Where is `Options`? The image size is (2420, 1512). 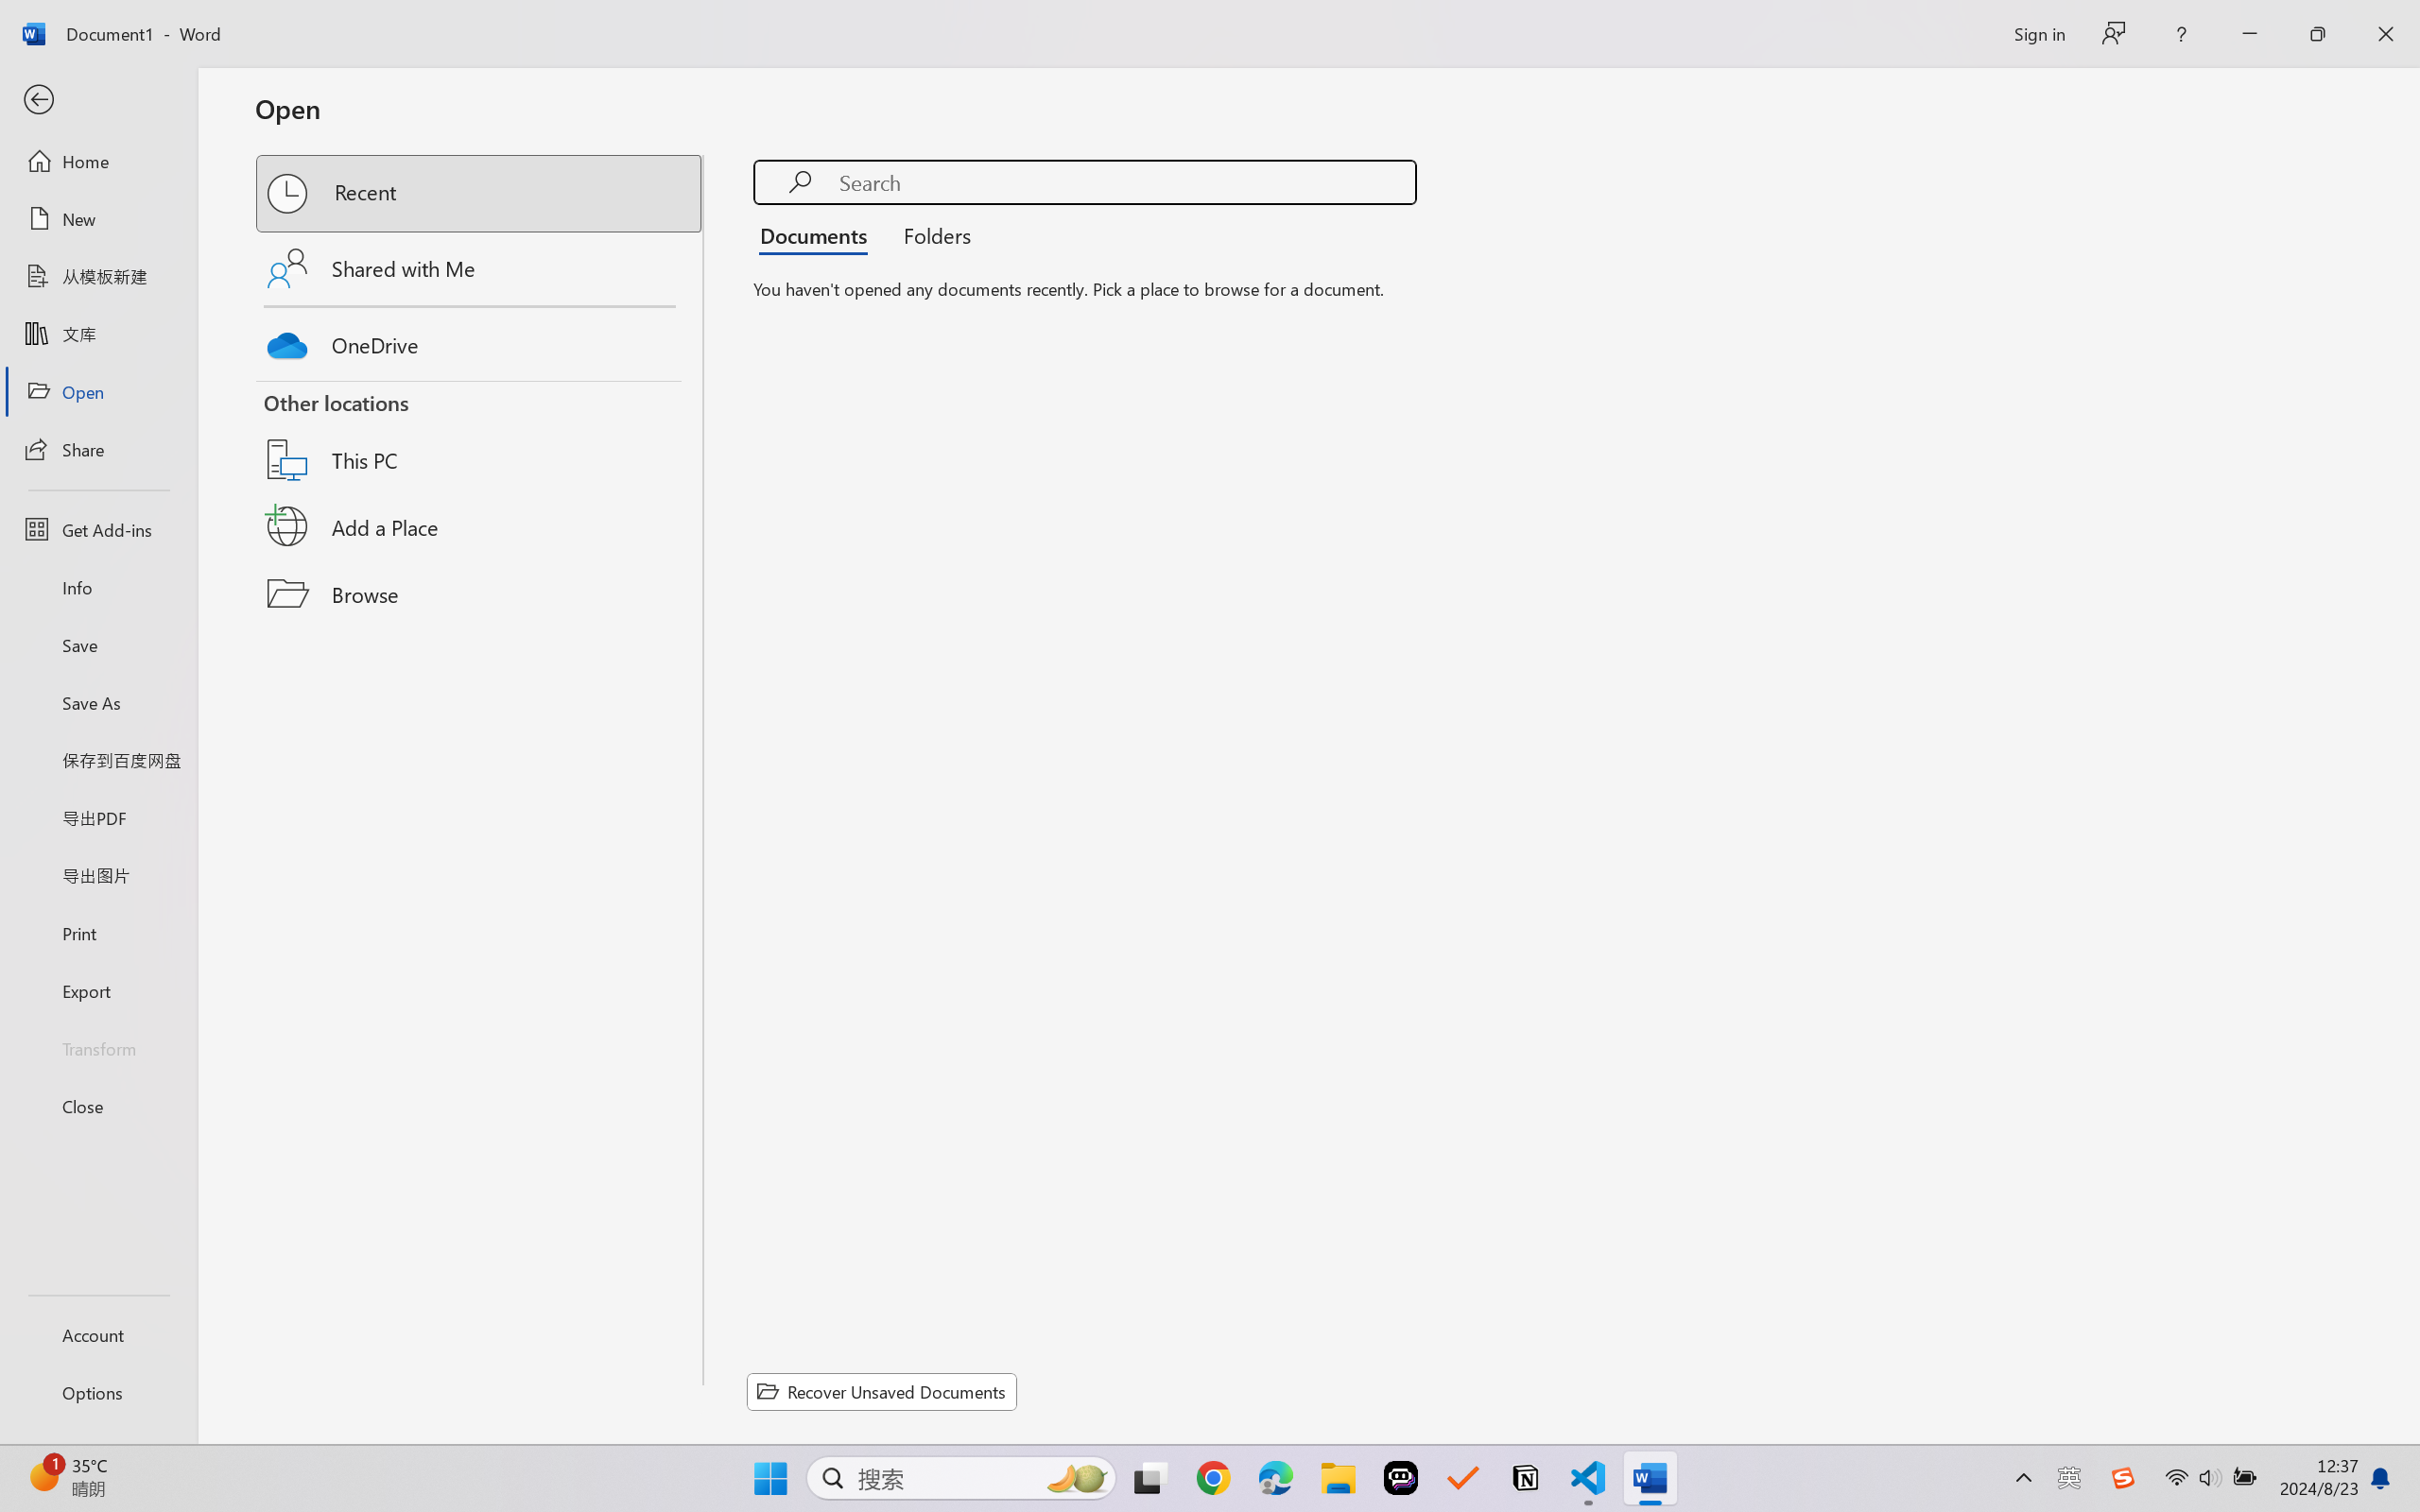
Options is located at coordinates (98, 1393).